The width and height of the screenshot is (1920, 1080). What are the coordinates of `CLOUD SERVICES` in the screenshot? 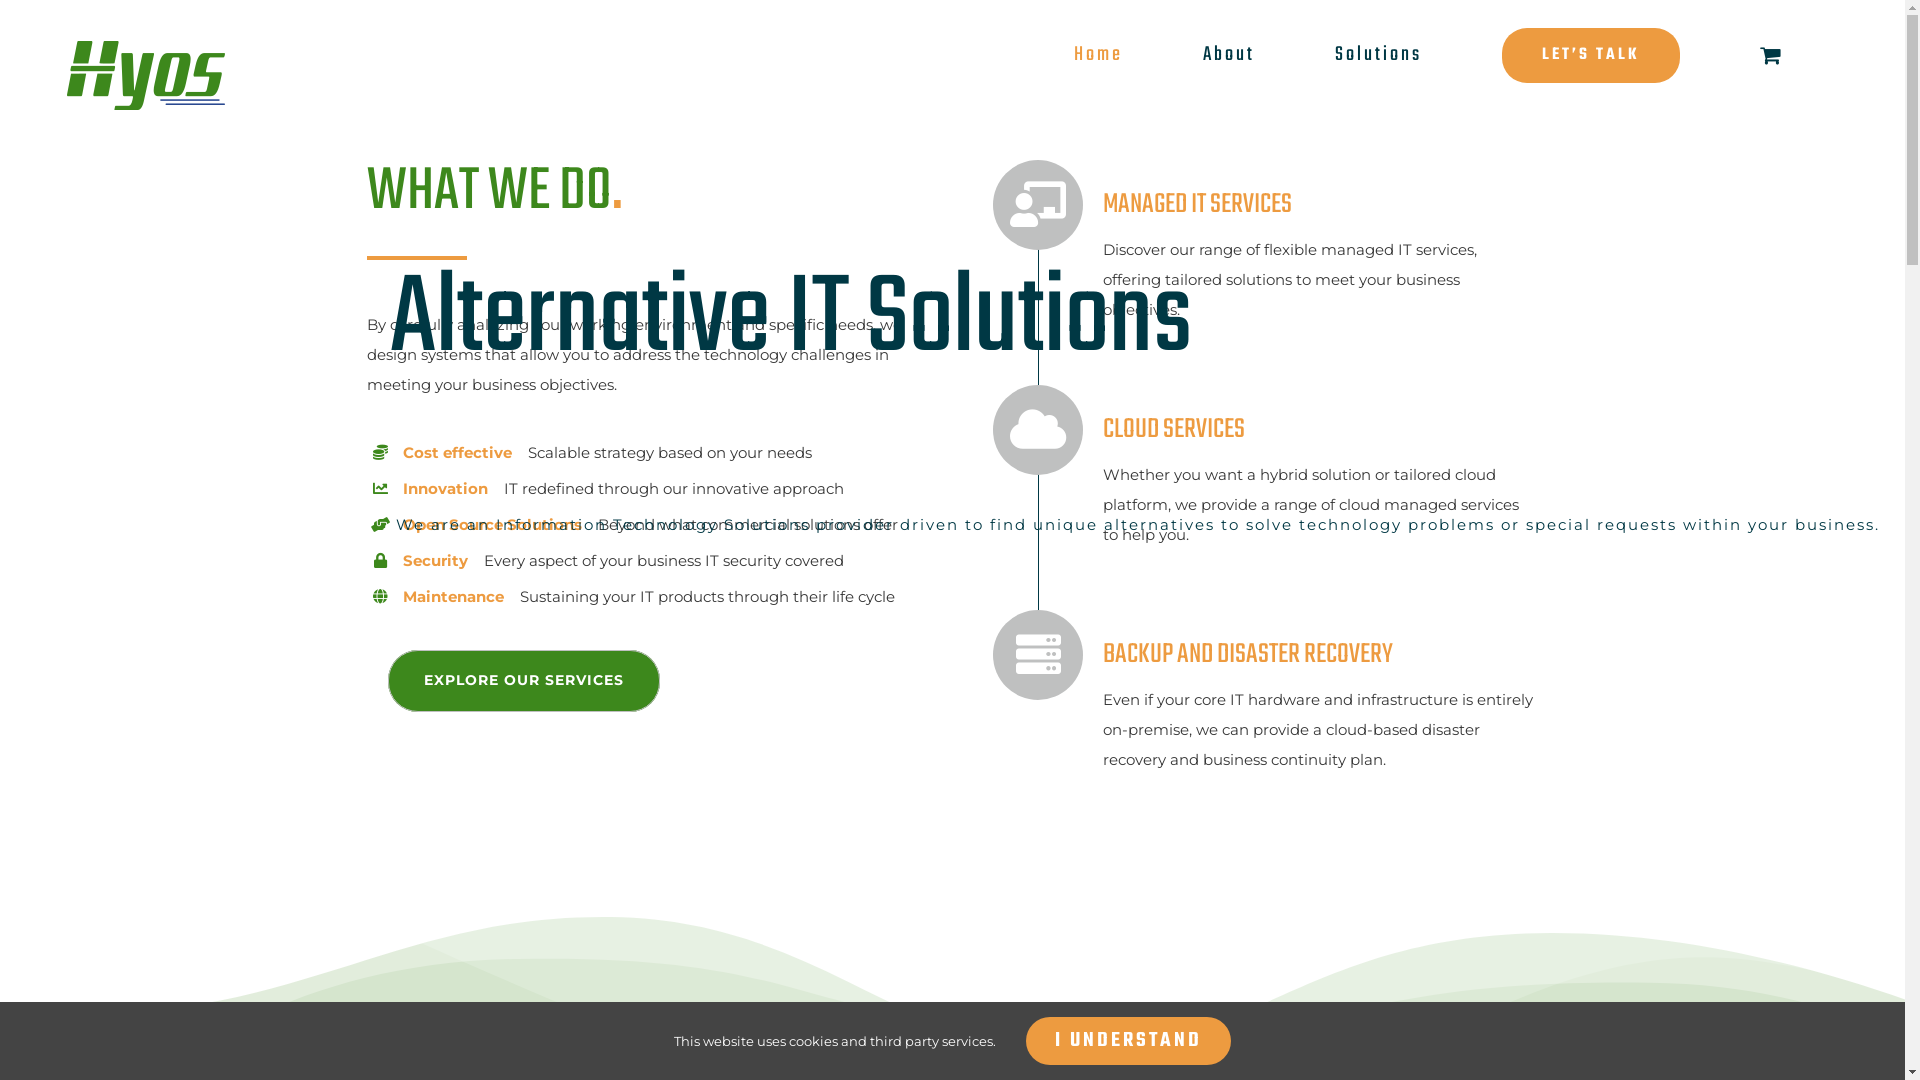 It's located at (1119, 430).